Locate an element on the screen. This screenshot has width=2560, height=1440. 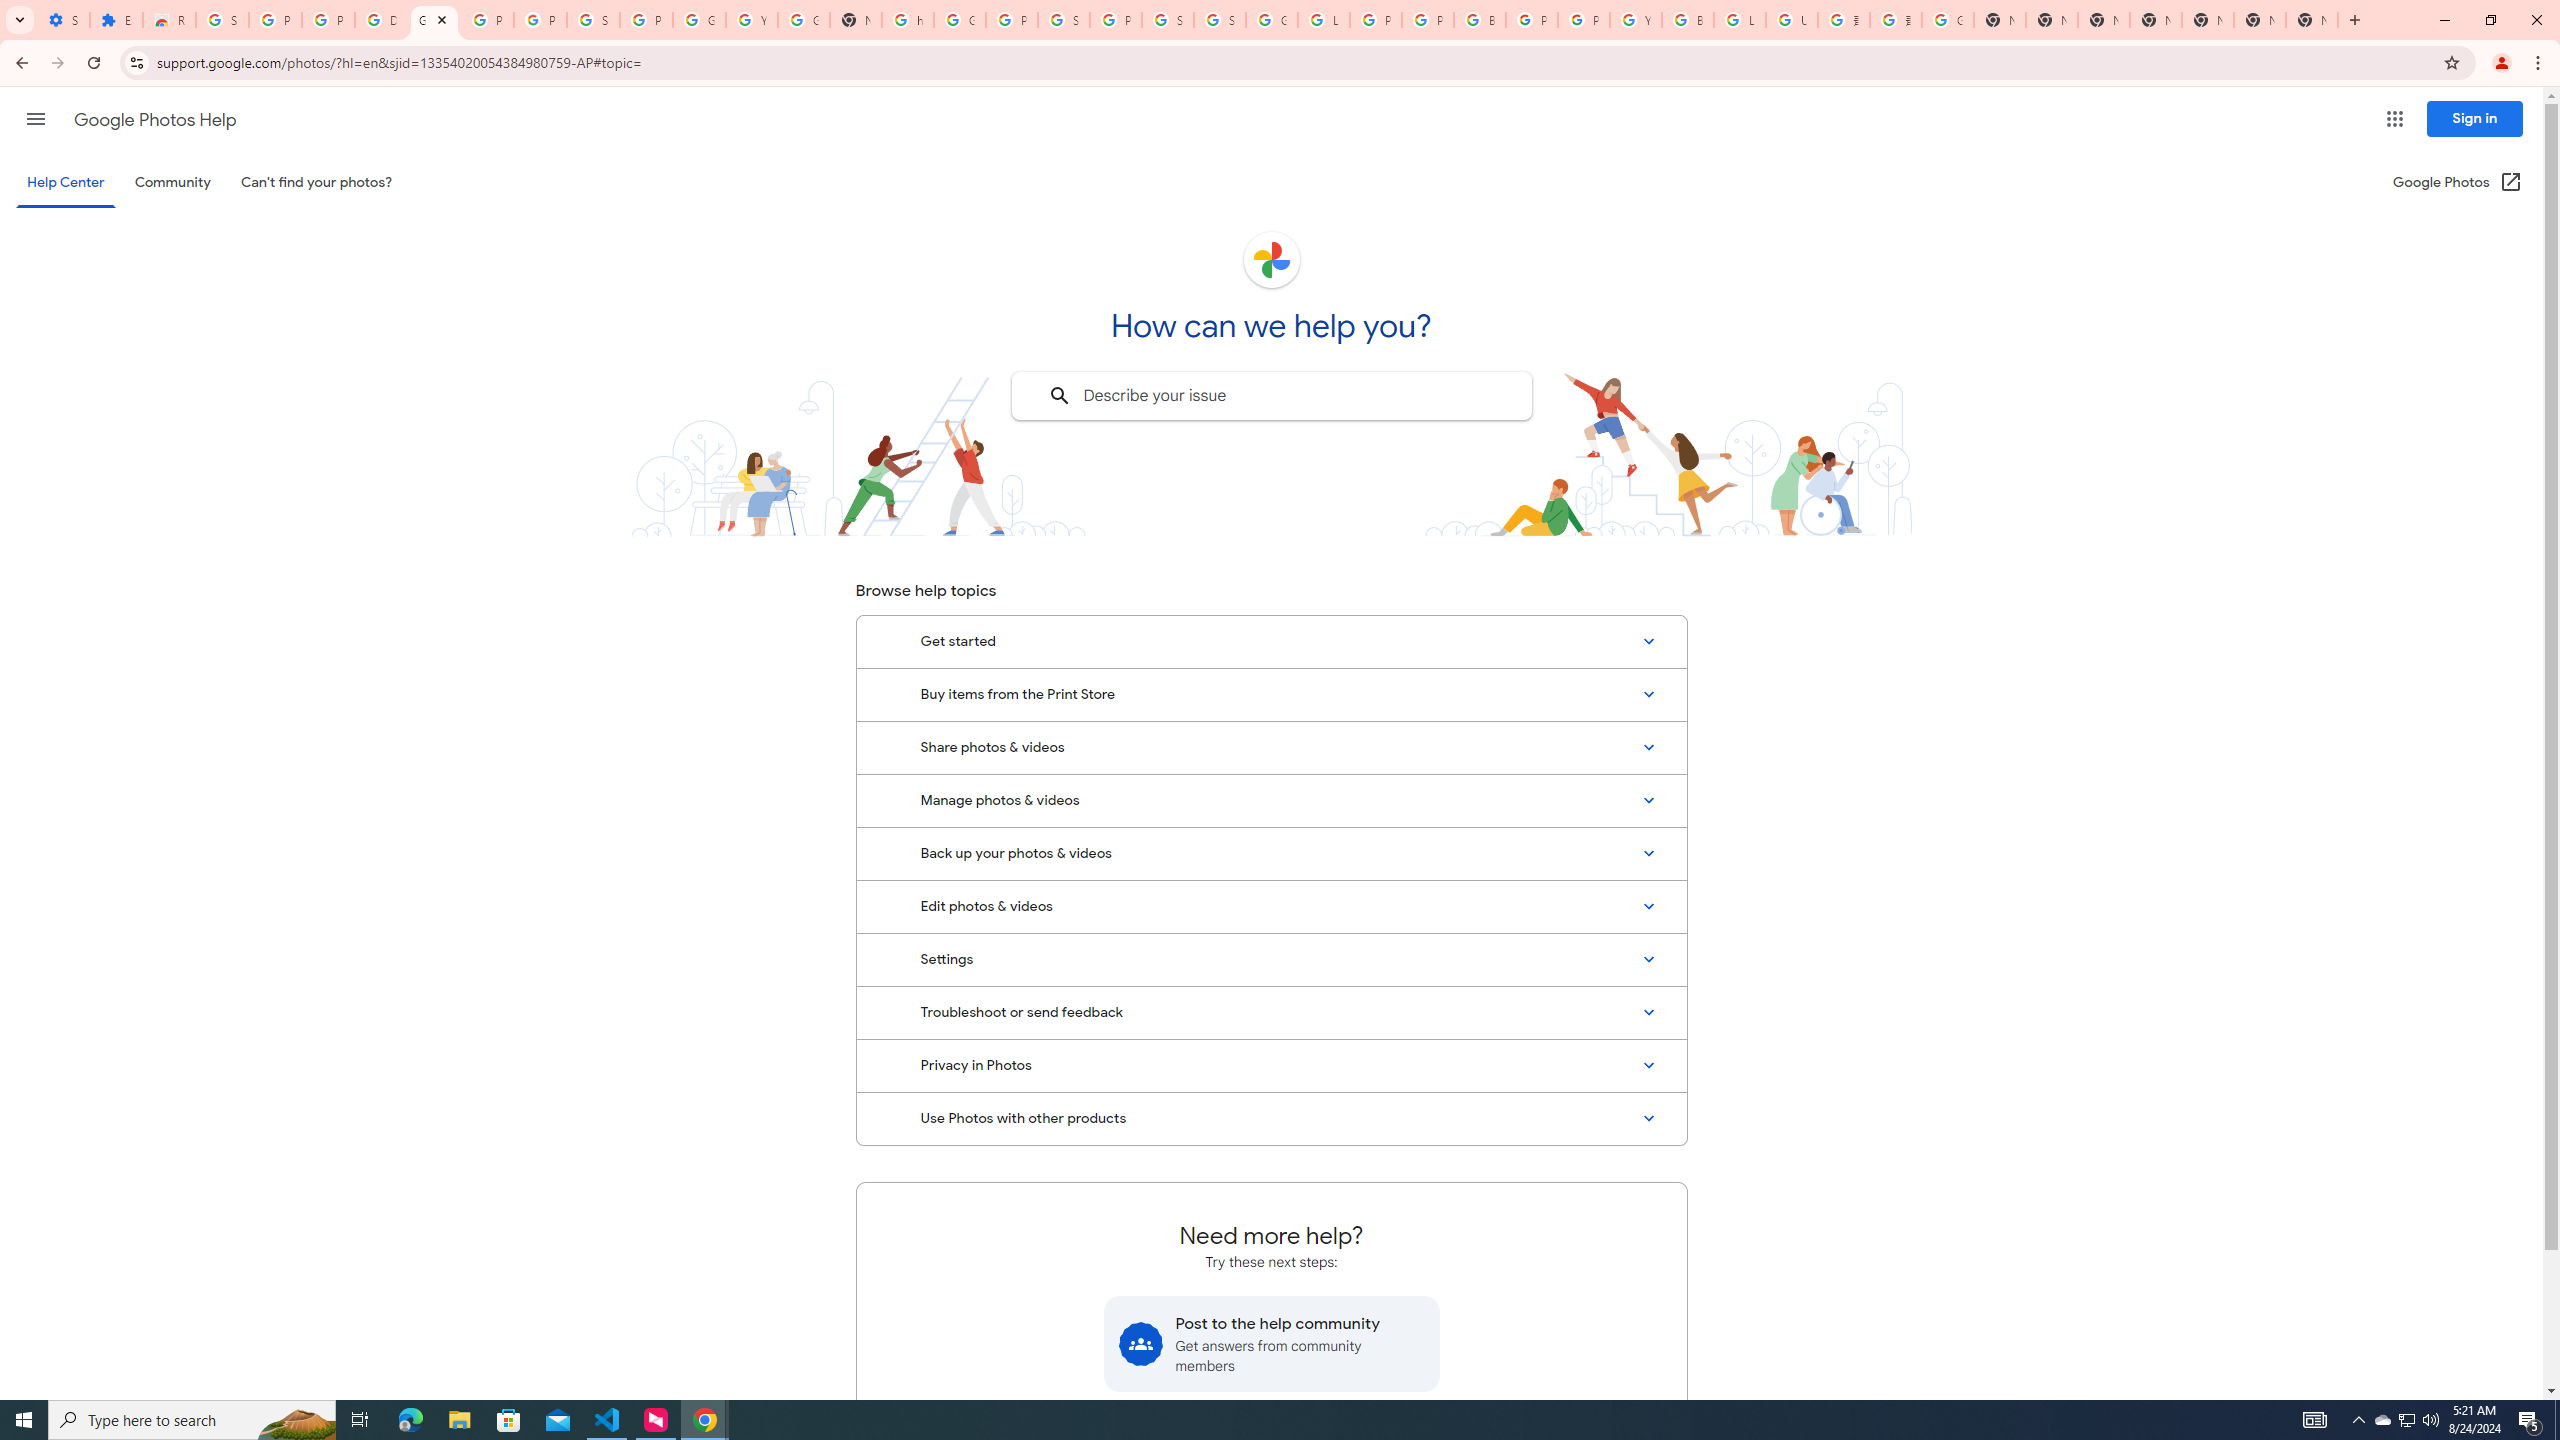
Buy items from the Print Store is located at coordinates (1271, 695).